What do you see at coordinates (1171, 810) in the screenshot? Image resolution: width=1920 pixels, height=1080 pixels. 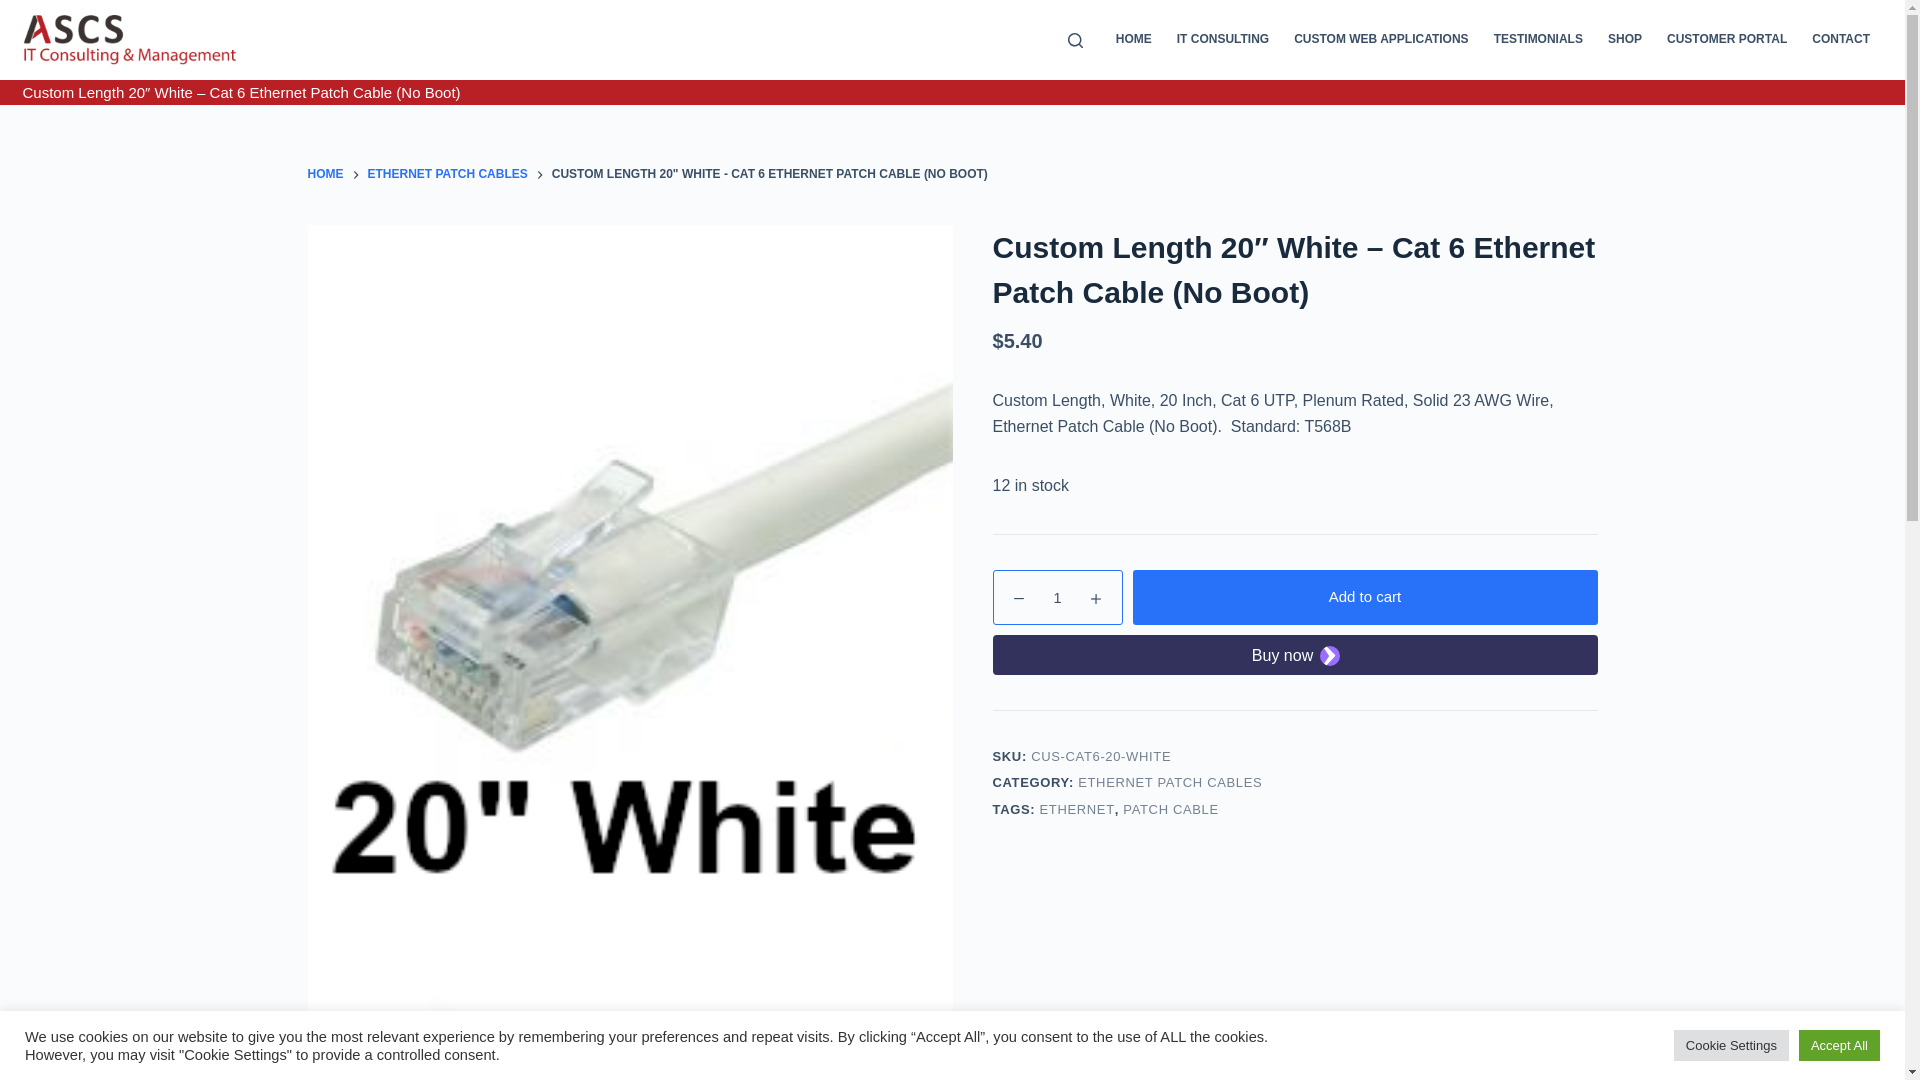 I see `PATCH CABLE` at bounding box center [1171, 810].